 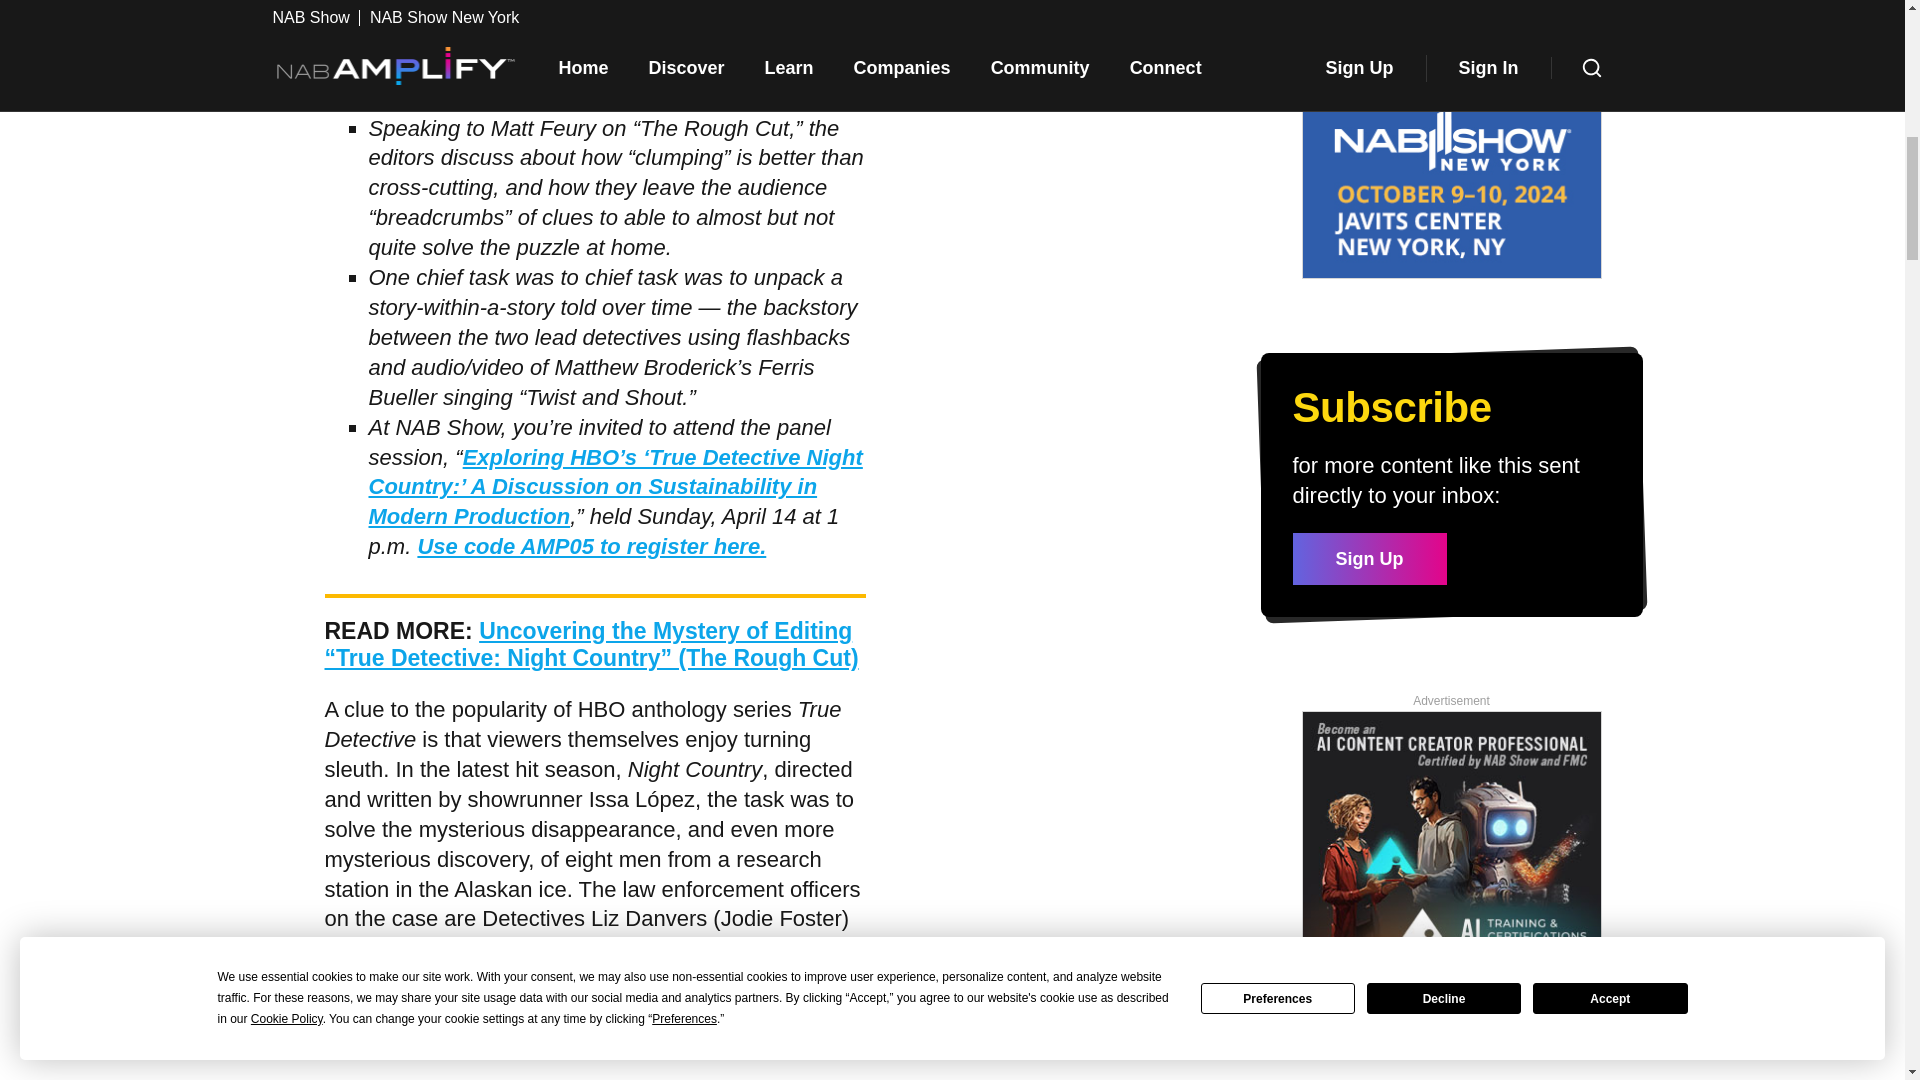 What do you see at coordinates (591, 546) in the screenshot?
I see `Use code AMP05 to register here.` at bounding box center [591, 546].